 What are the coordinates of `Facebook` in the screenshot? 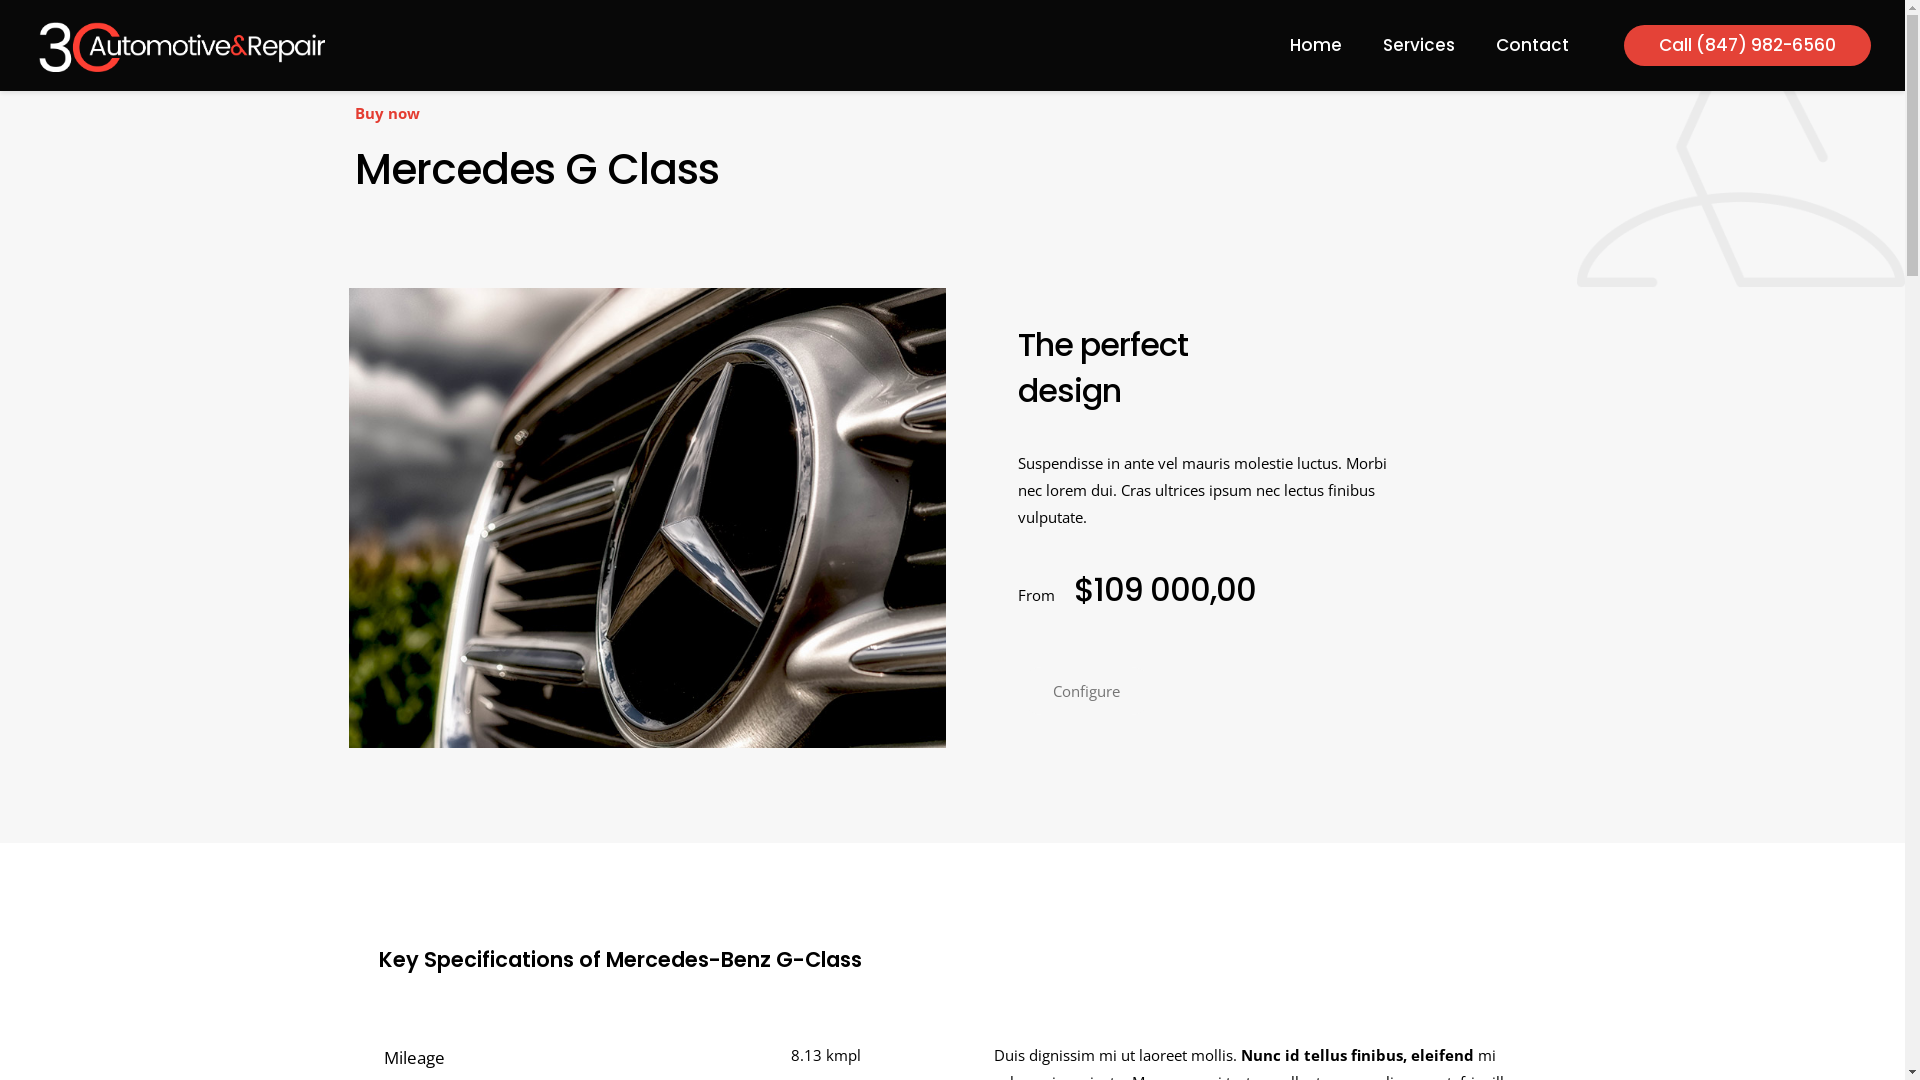 It's located at (1394, 1040).